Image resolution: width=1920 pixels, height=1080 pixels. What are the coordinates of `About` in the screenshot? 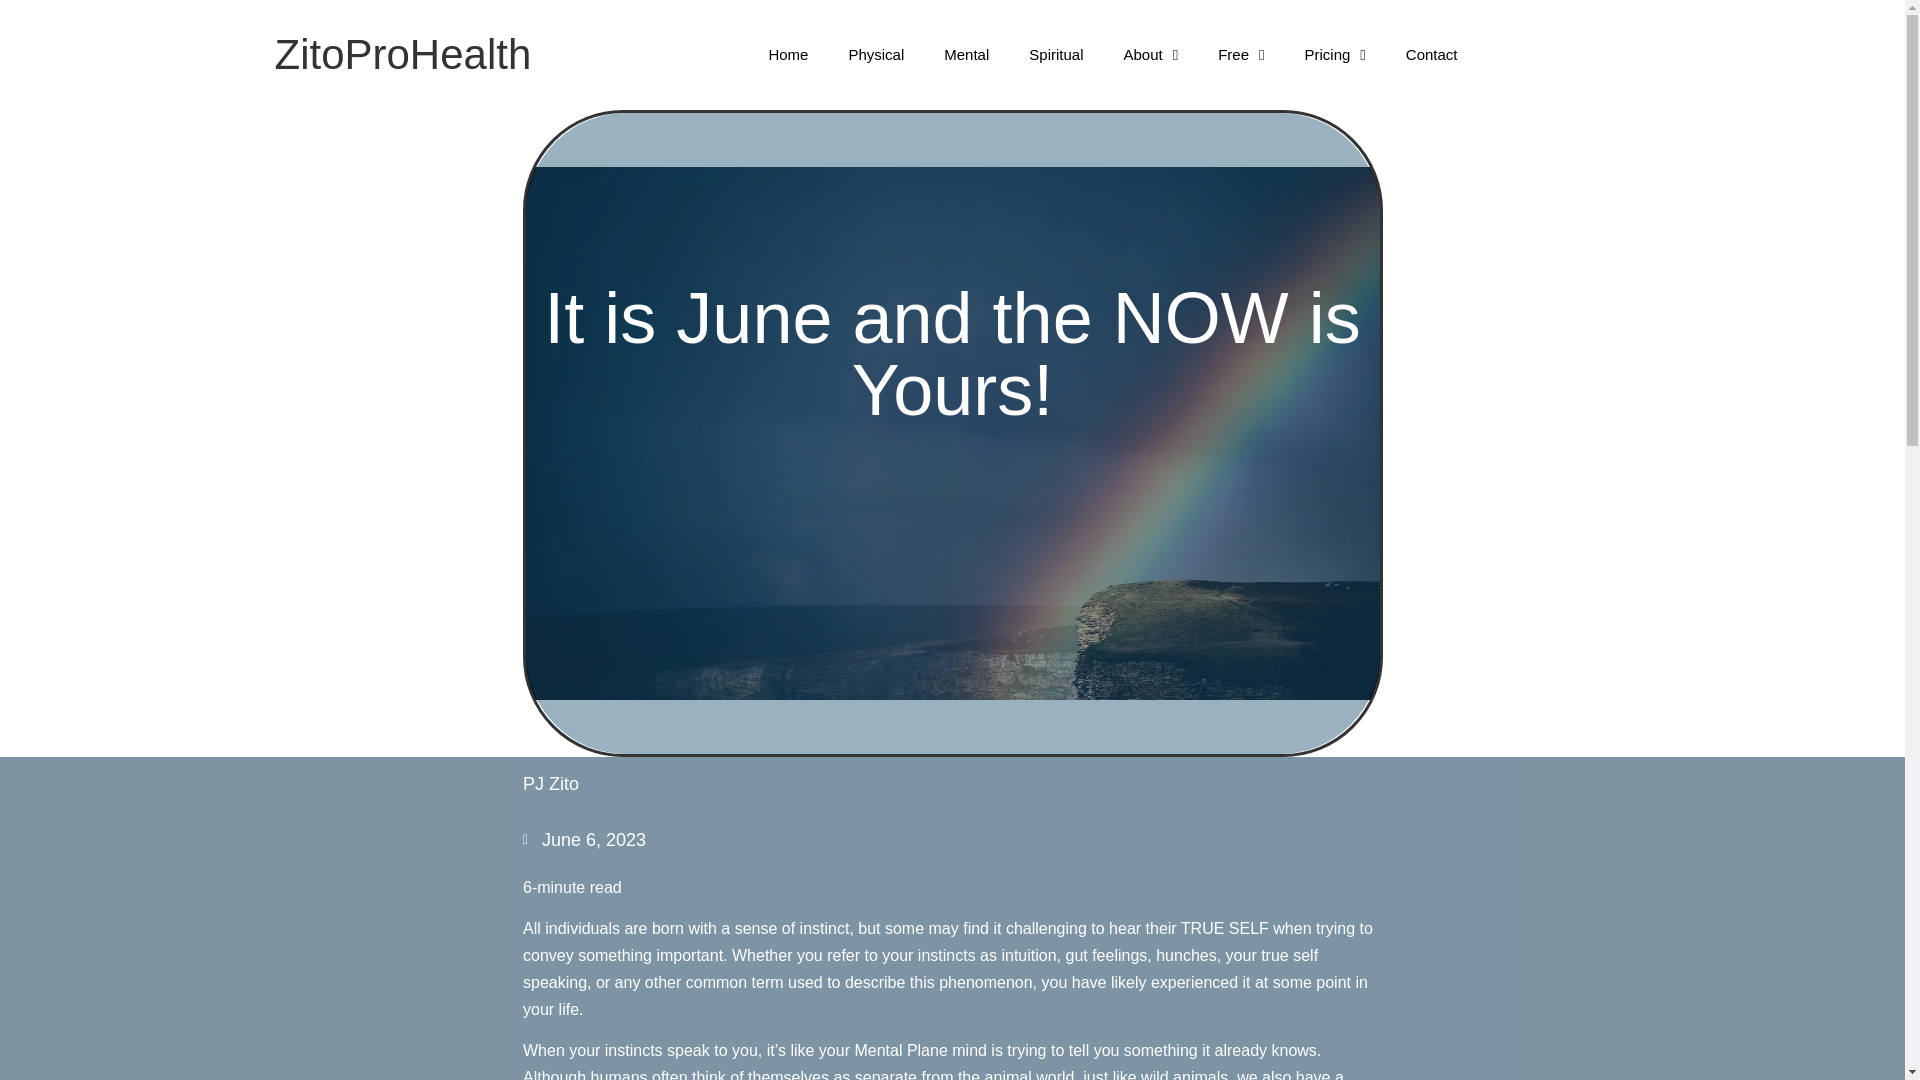 It's located at (1150, 54).